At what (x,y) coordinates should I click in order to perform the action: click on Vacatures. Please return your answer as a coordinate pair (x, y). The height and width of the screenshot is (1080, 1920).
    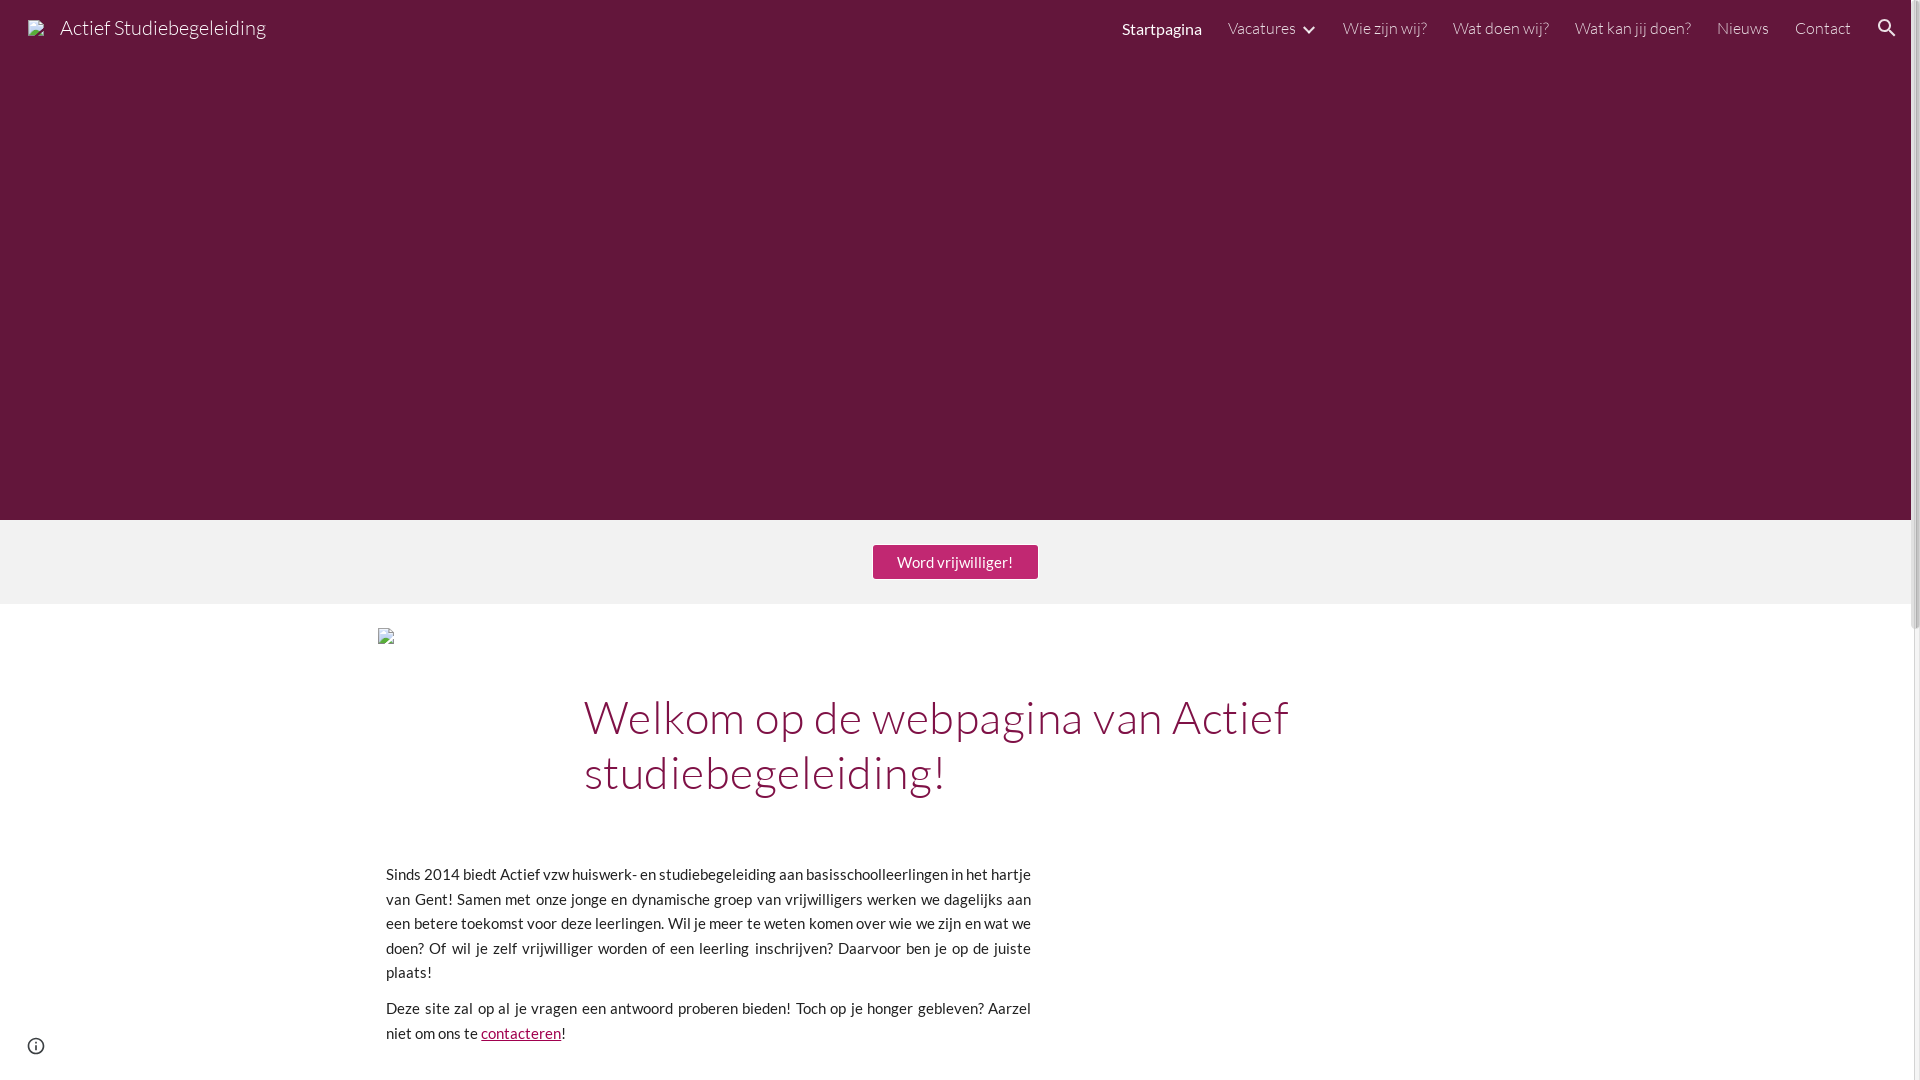
    Looking at the image, I should click on (1262, 28).